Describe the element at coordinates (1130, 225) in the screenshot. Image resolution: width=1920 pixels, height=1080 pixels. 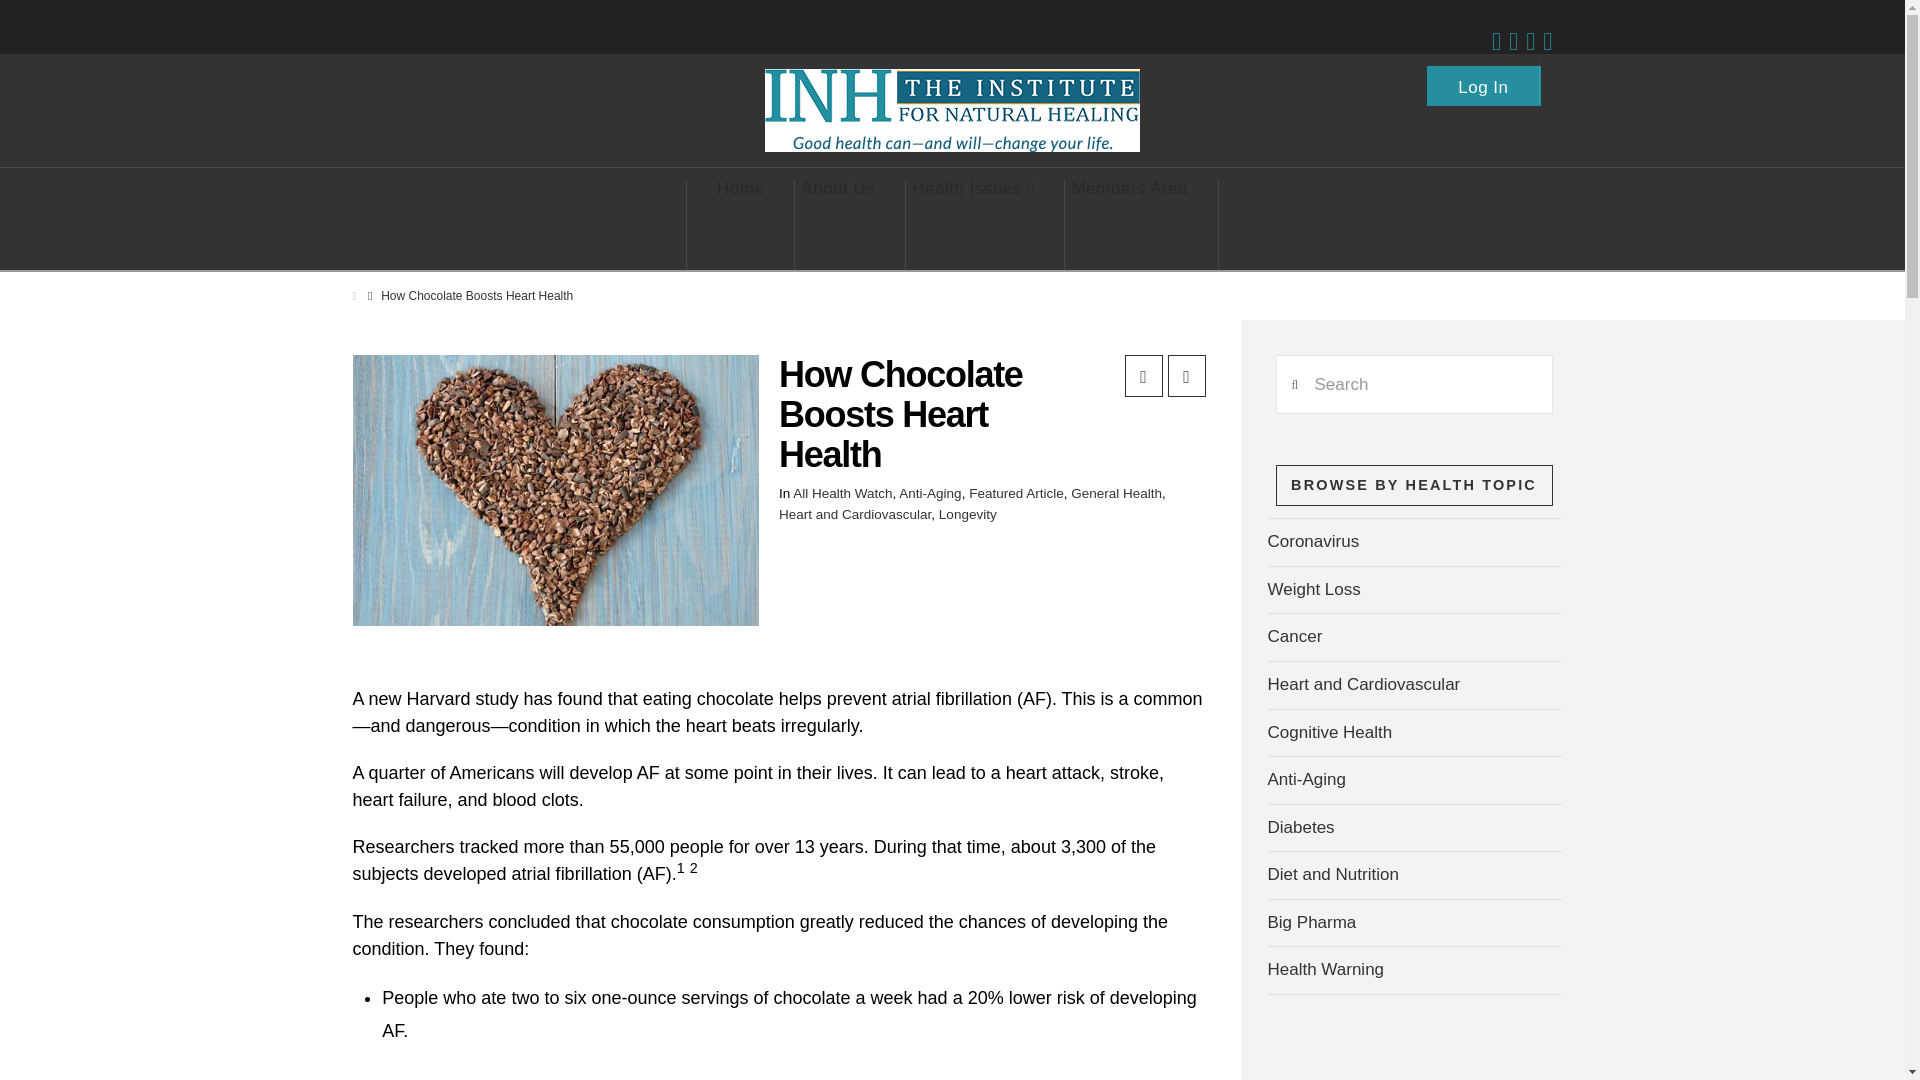
I see `Members Area` at that location.